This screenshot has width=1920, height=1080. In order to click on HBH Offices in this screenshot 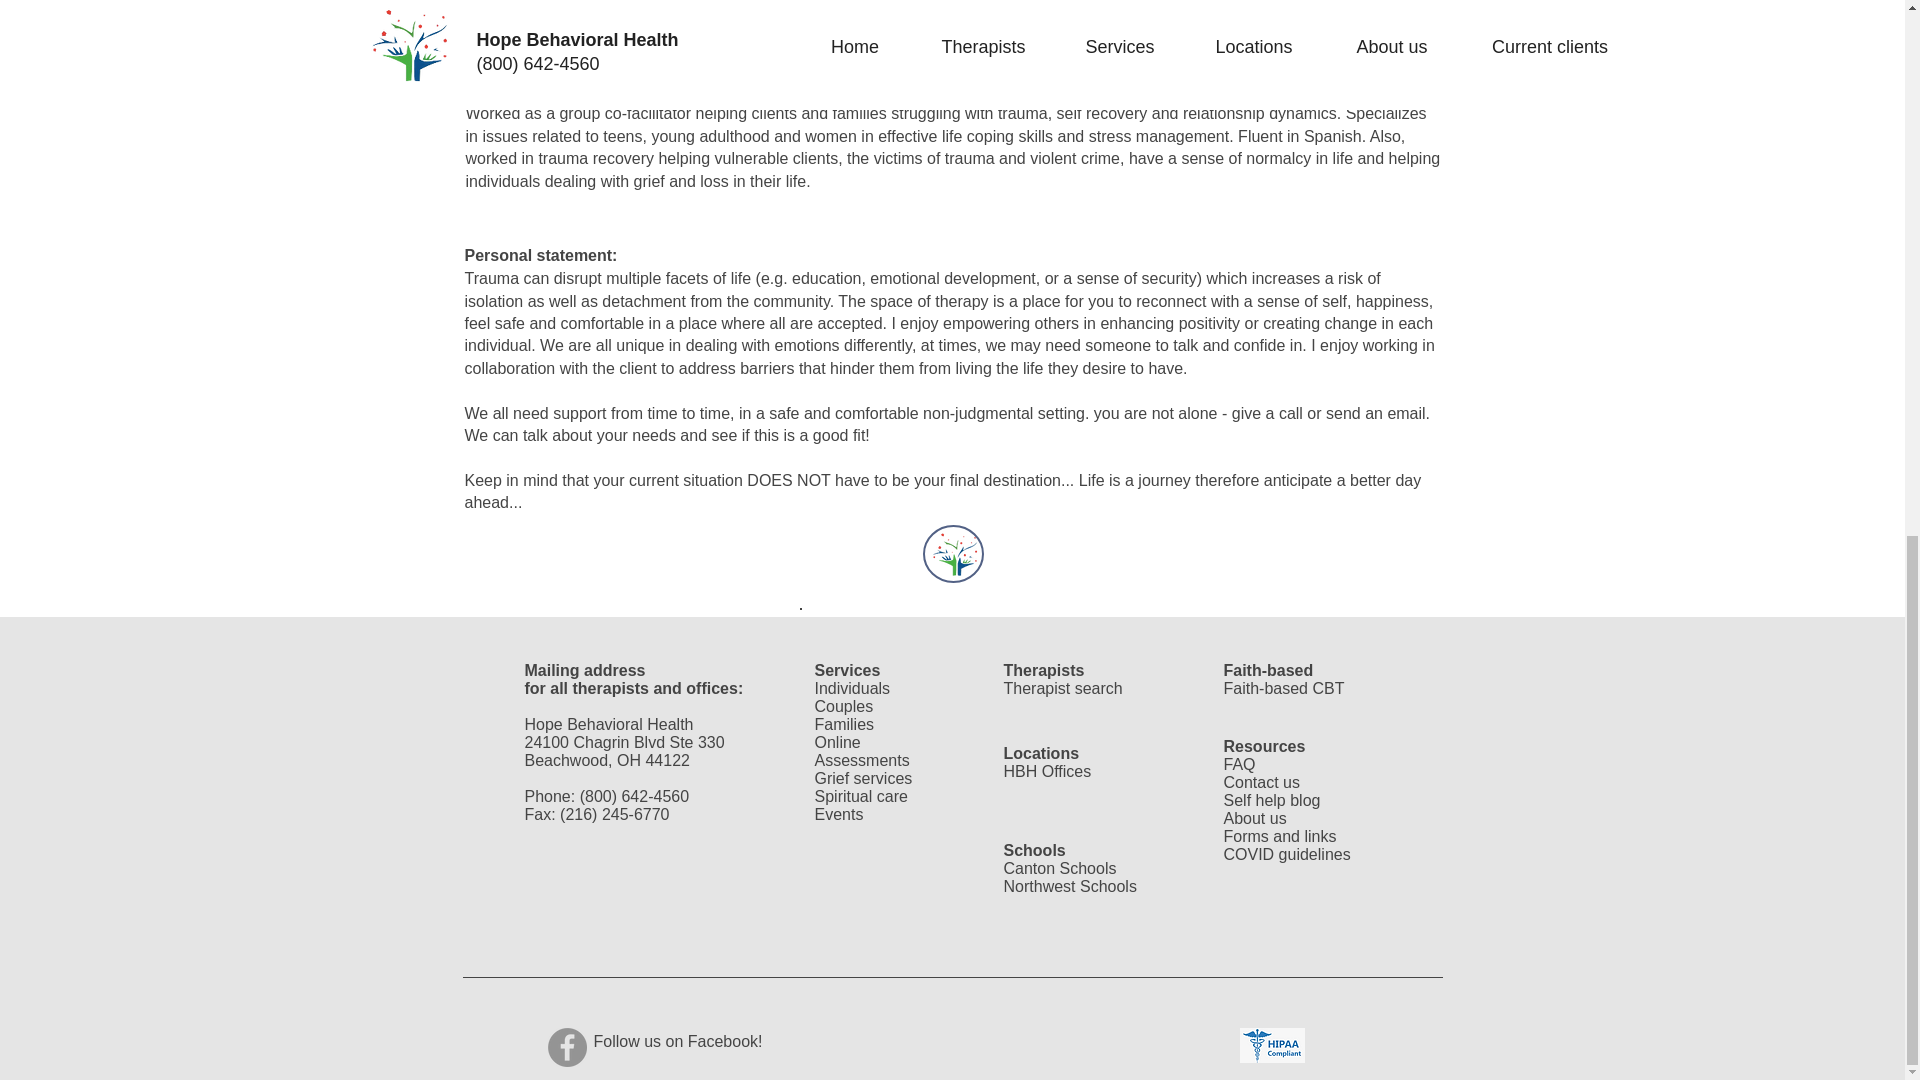, I will do `click(1048, 770)`.